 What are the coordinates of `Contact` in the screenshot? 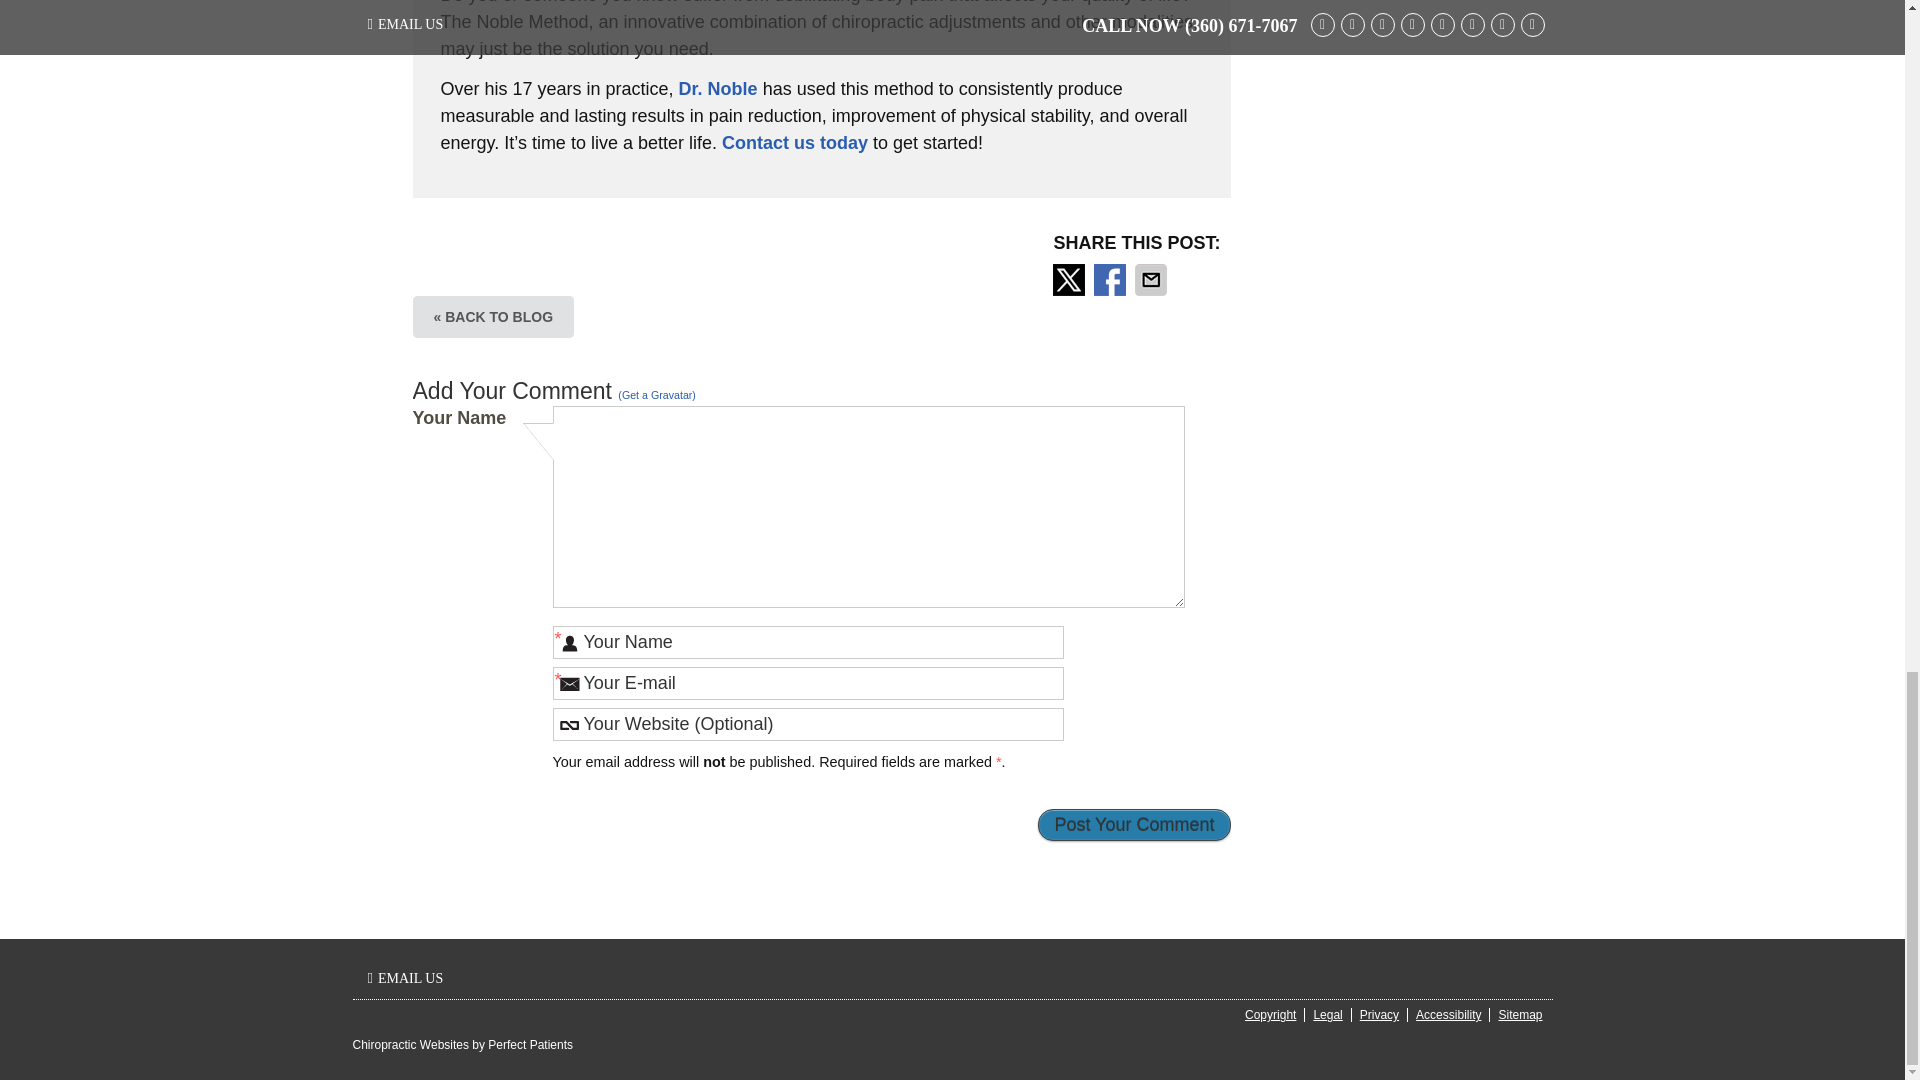 It's located at (405, 978).